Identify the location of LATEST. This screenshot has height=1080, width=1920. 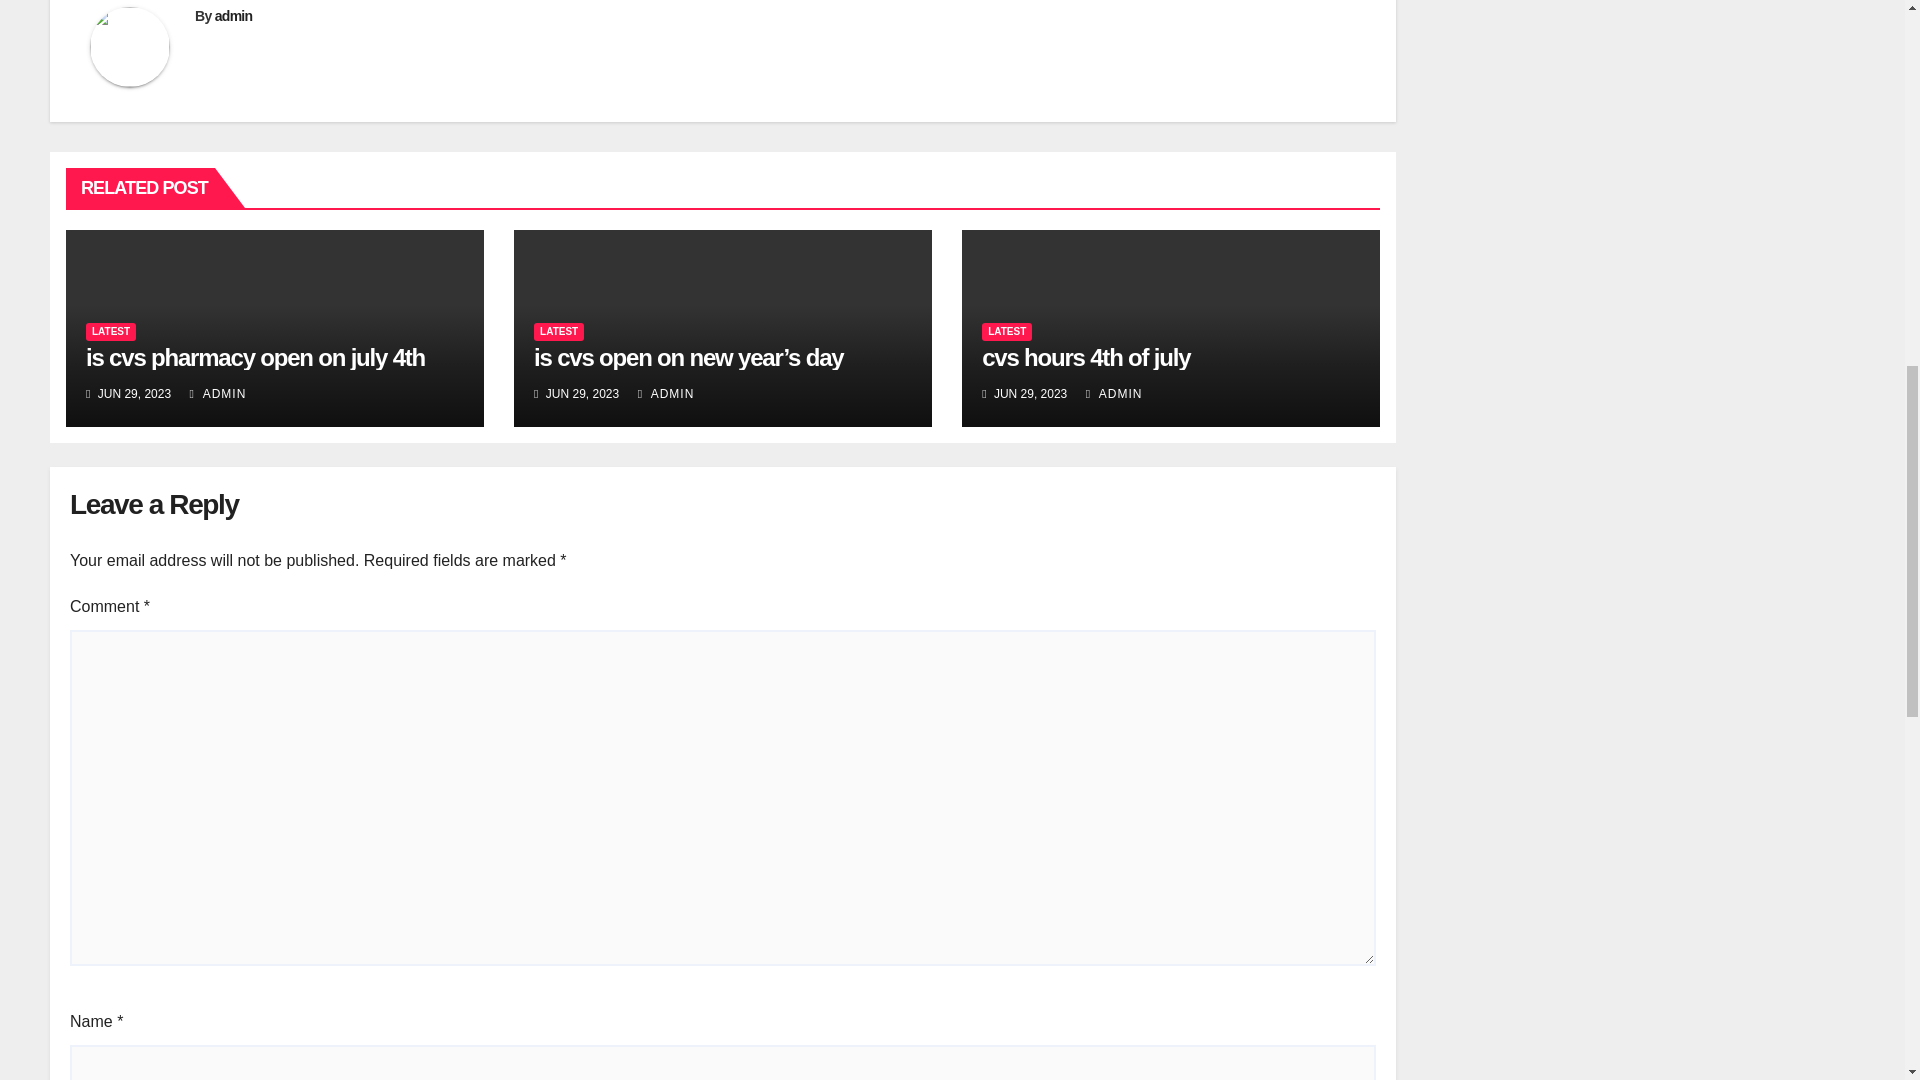
(111, 332).